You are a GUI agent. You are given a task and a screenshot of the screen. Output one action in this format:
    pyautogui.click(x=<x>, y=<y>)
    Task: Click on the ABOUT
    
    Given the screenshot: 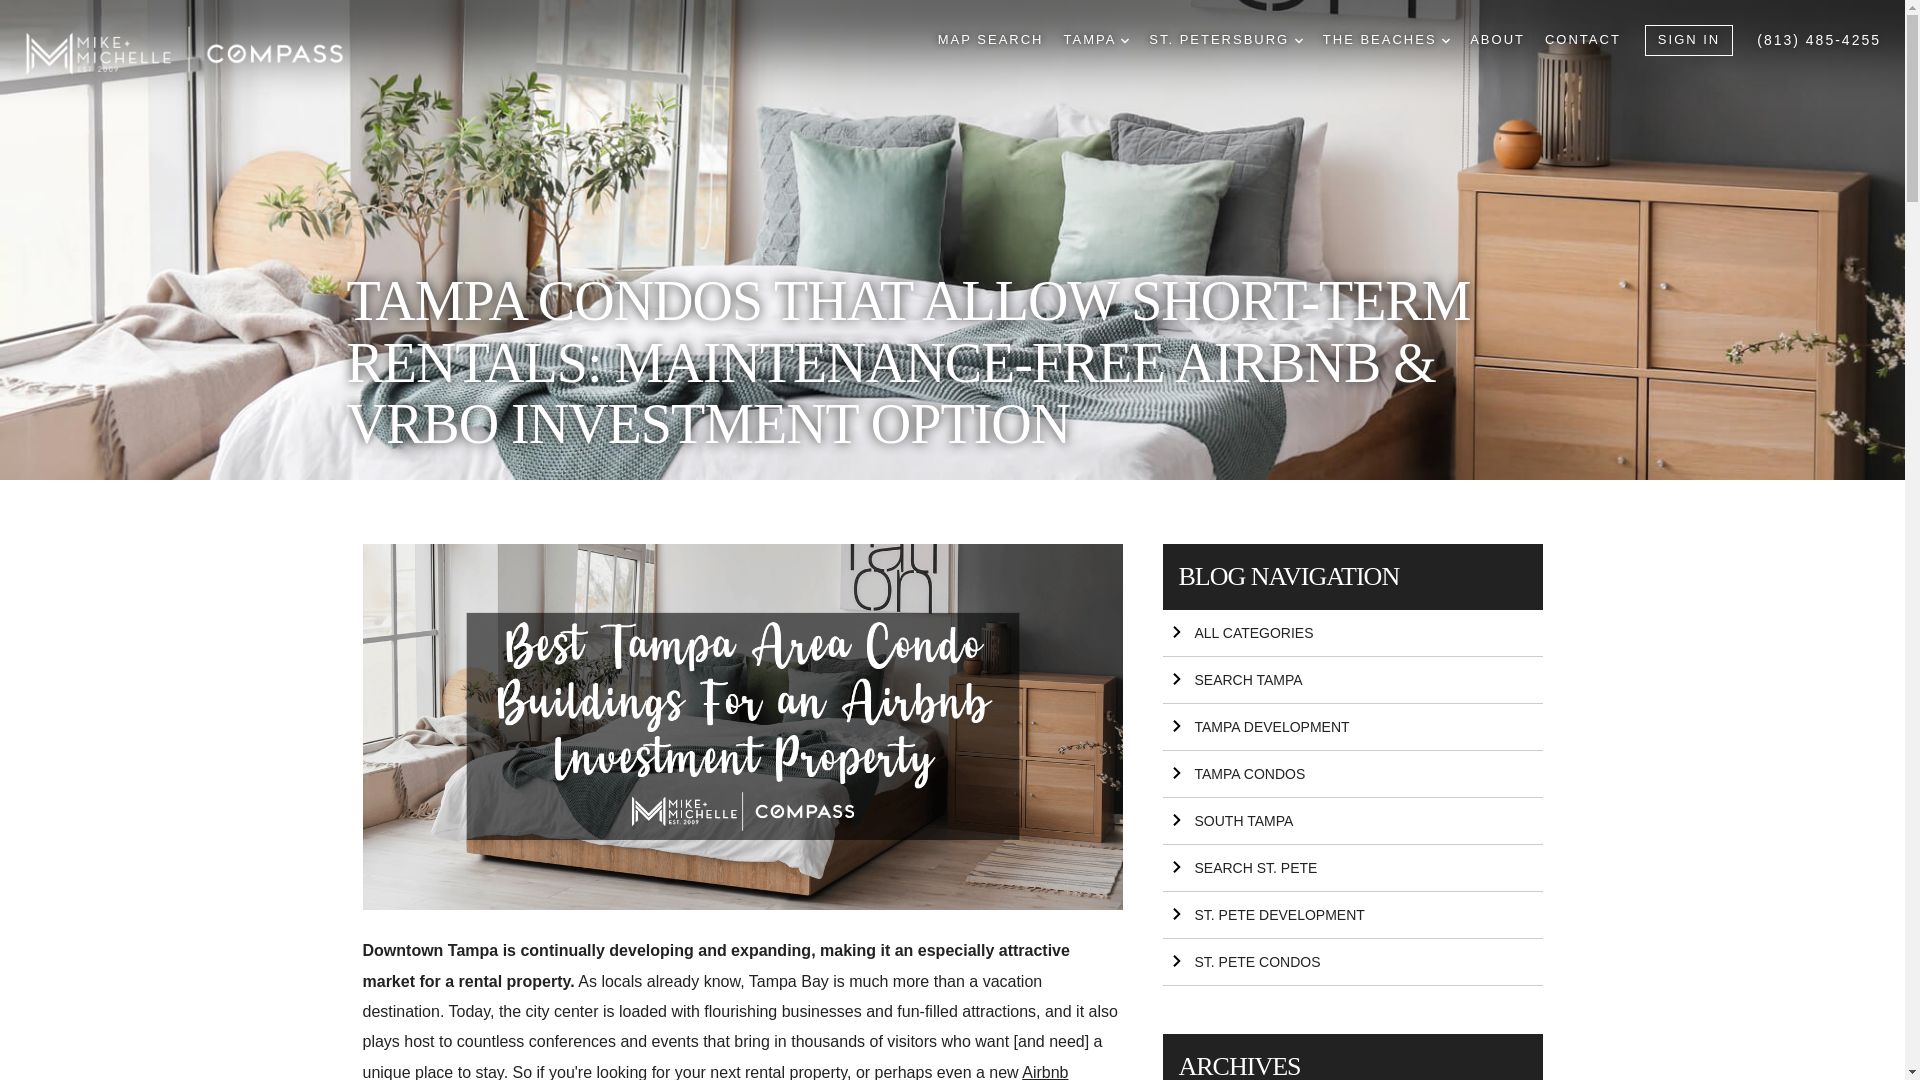 What is the action you would take?
    pyautogui.click(x=1497, y=40)
    